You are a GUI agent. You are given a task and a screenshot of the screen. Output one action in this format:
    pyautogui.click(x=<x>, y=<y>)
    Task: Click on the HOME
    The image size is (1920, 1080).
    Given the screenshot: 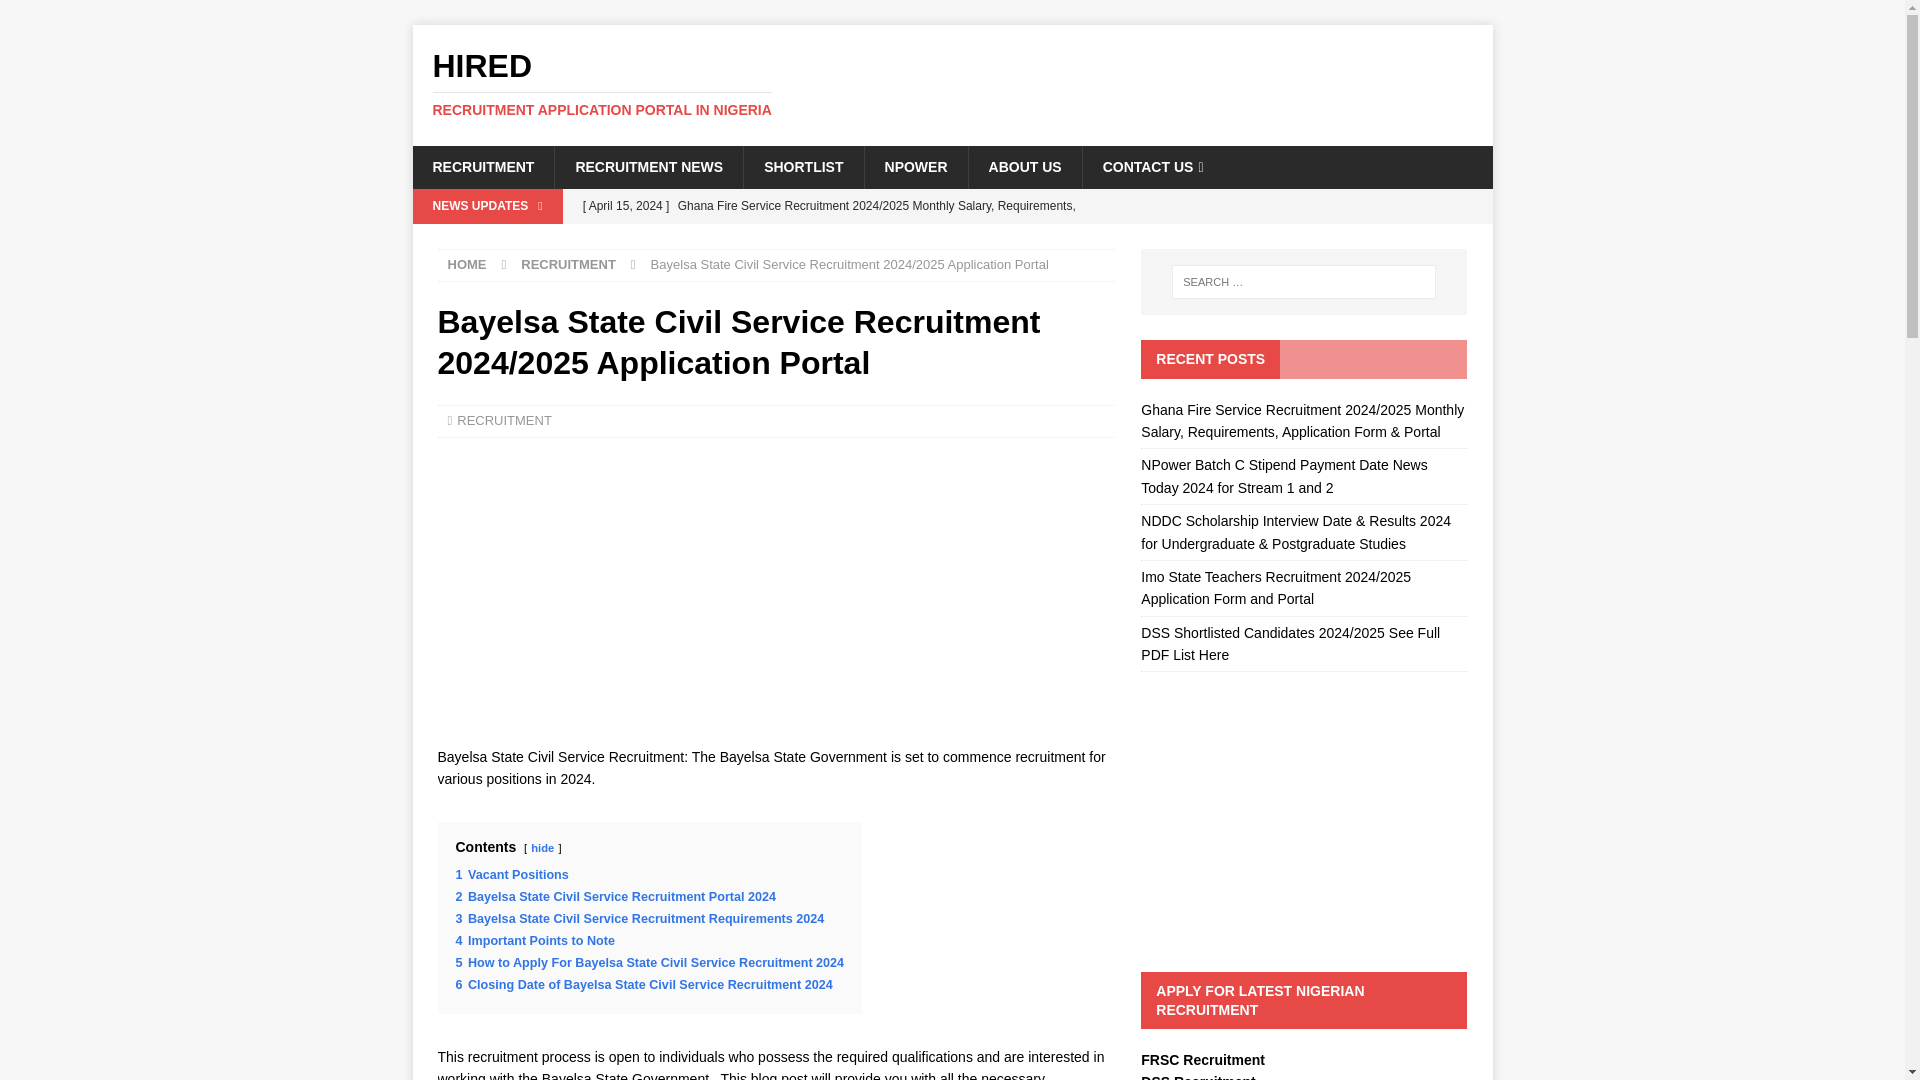 What is the action you would take?
    pyautogui.click(x=467, y=264)
    